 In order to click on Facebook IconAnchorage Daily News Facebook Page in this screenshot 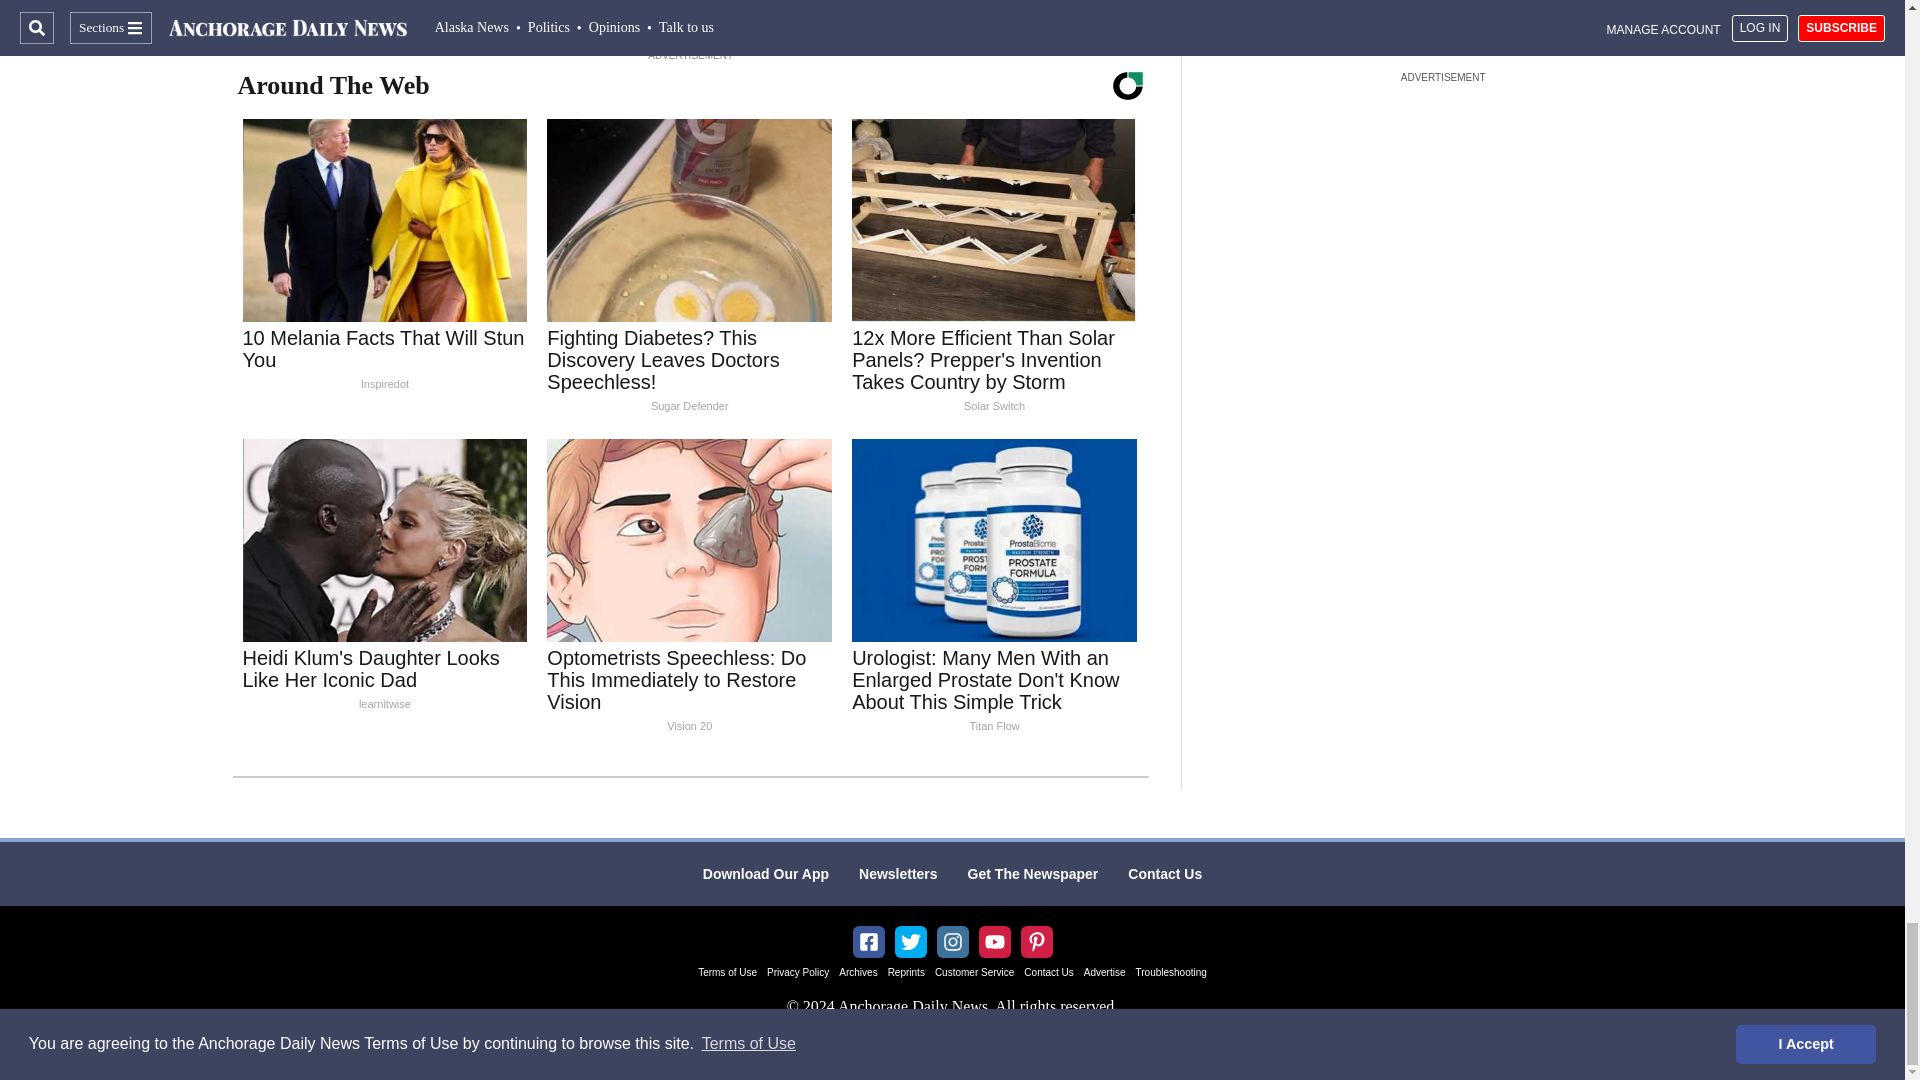, I will do `click(868, 942)`.